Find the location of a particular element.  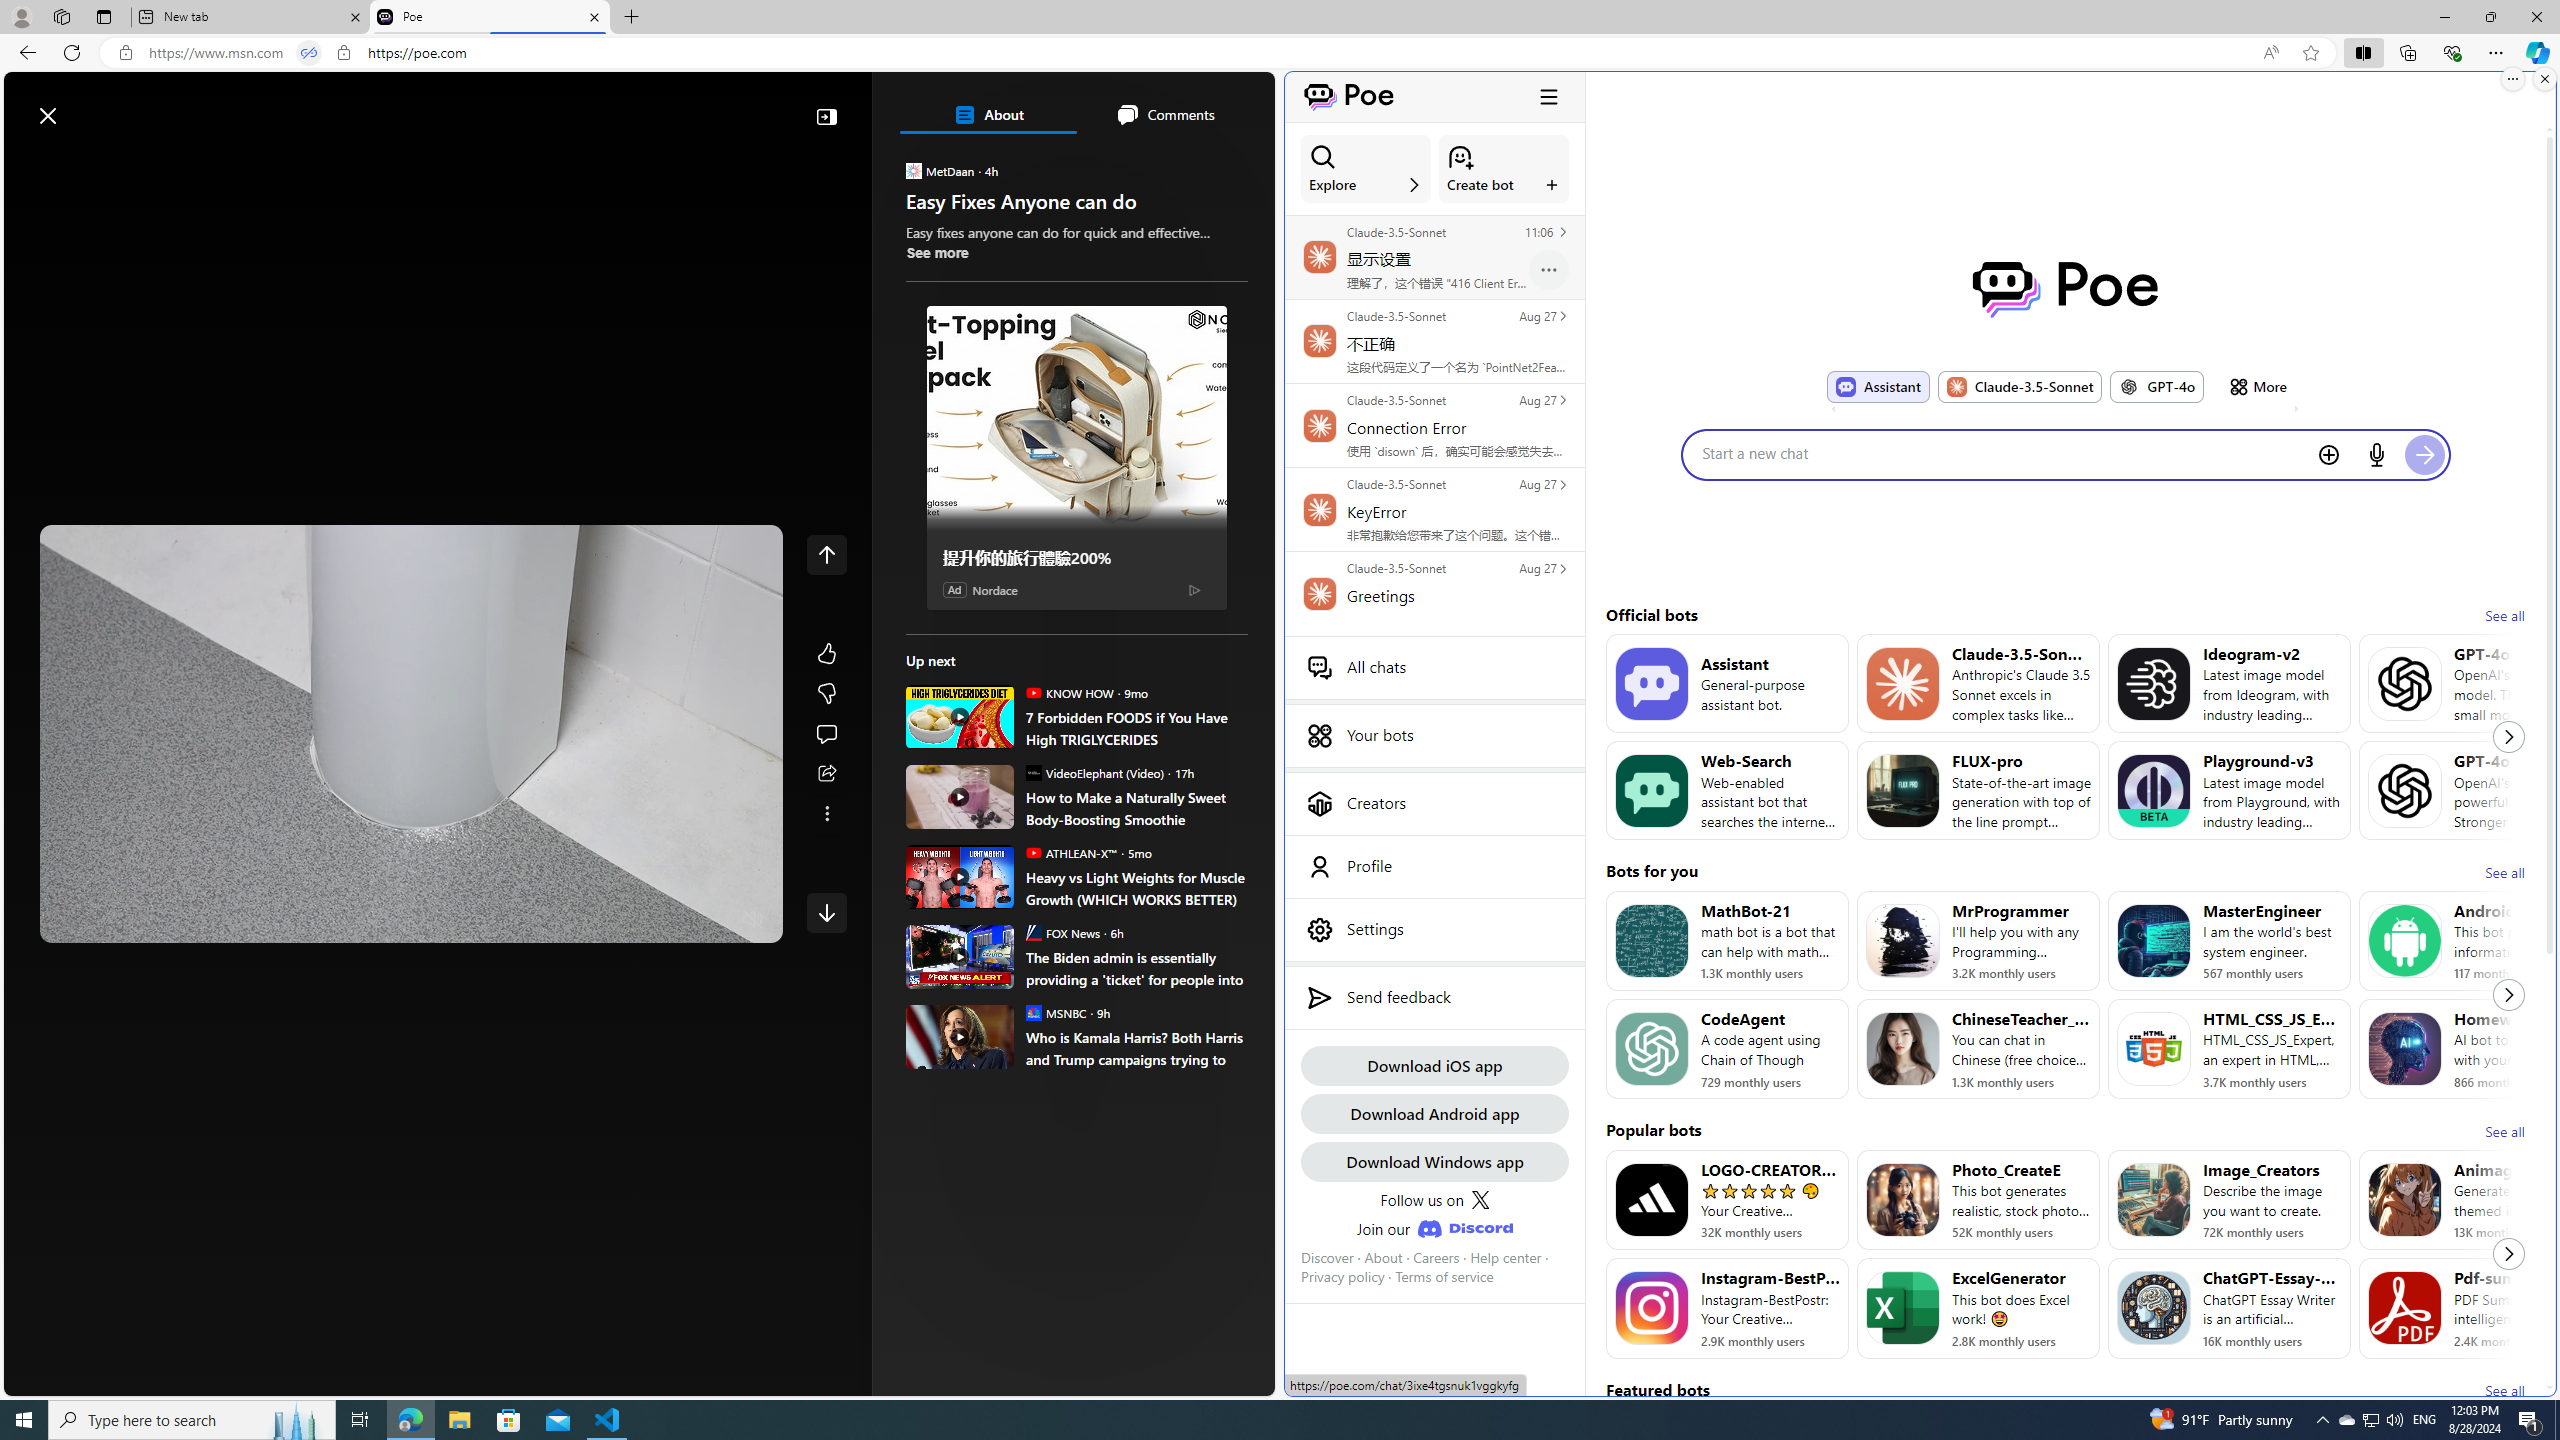

Follow us on is located at coordinates (1434, 1200).